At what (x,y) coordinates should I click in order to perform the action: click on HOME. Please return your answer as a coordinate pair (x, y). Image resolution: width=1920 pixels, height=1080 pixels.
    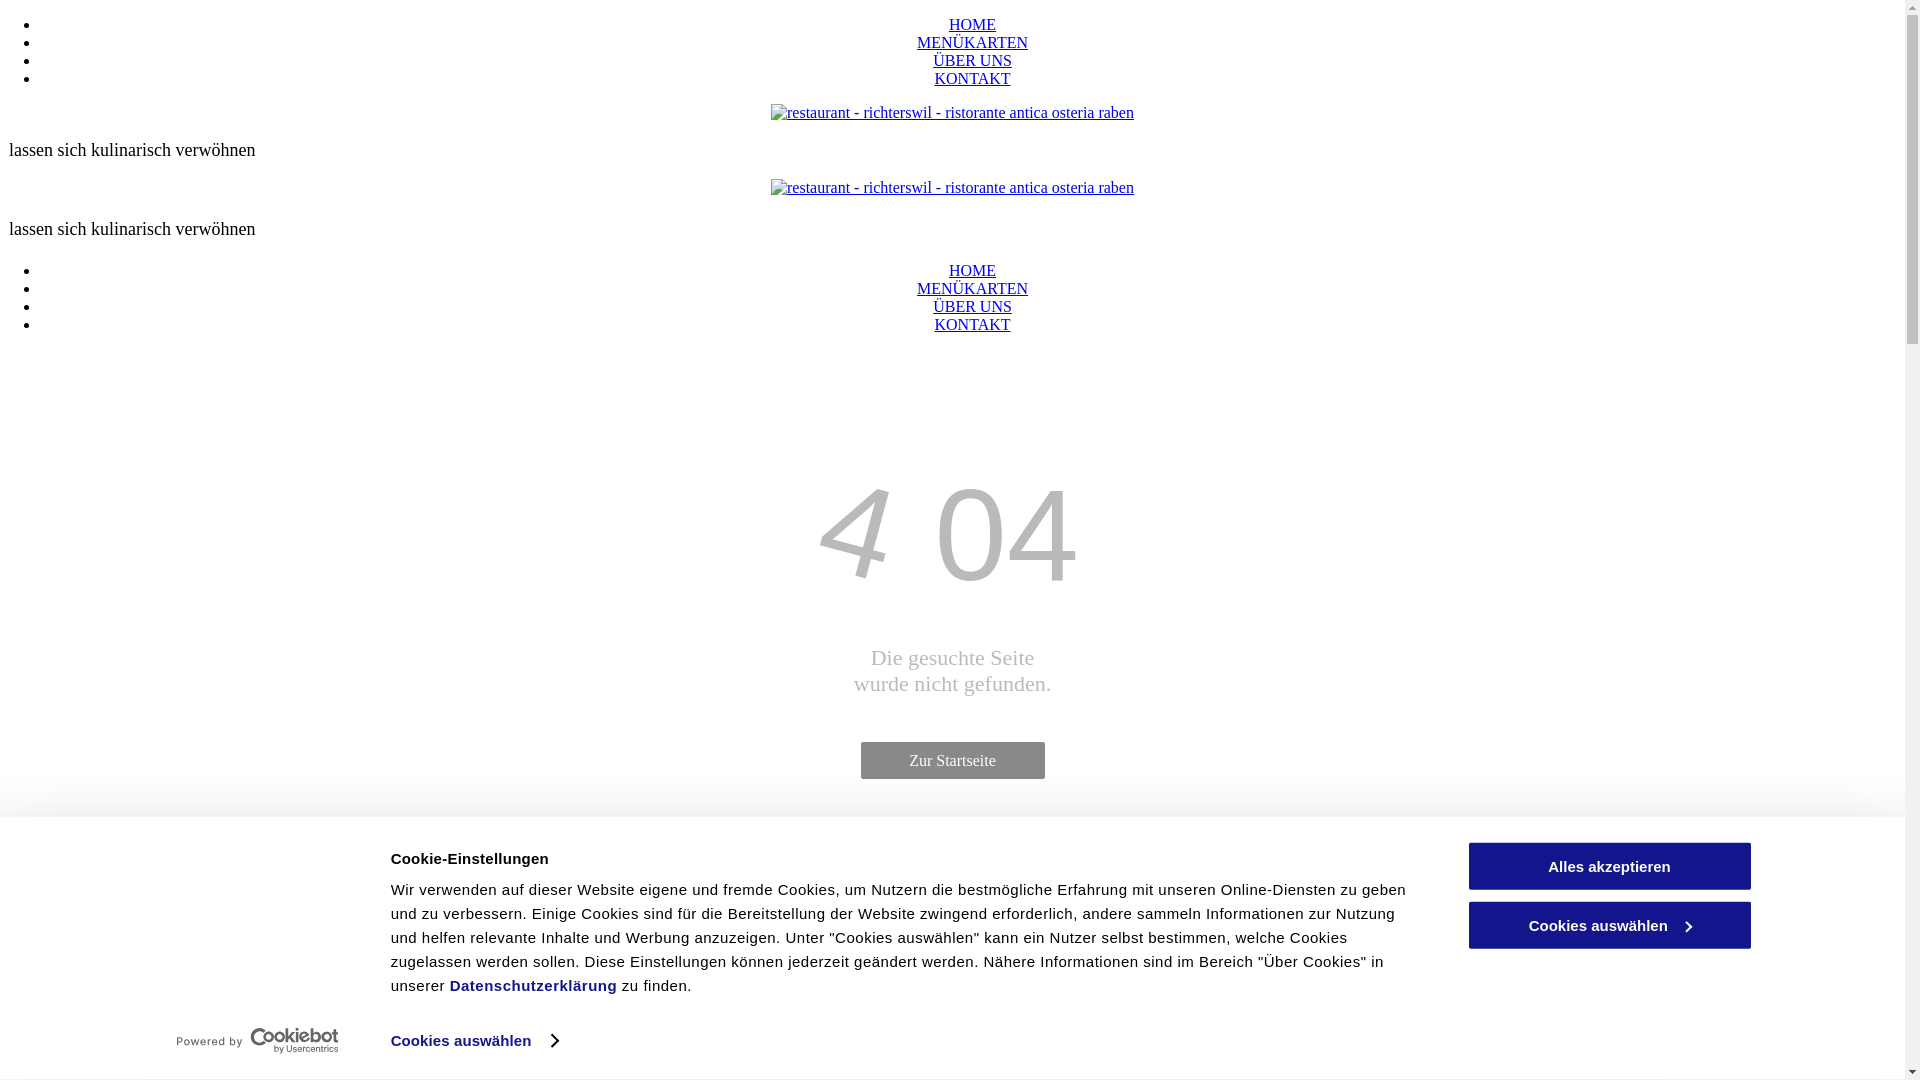
    Looking at the image, I should click on (972, 270).